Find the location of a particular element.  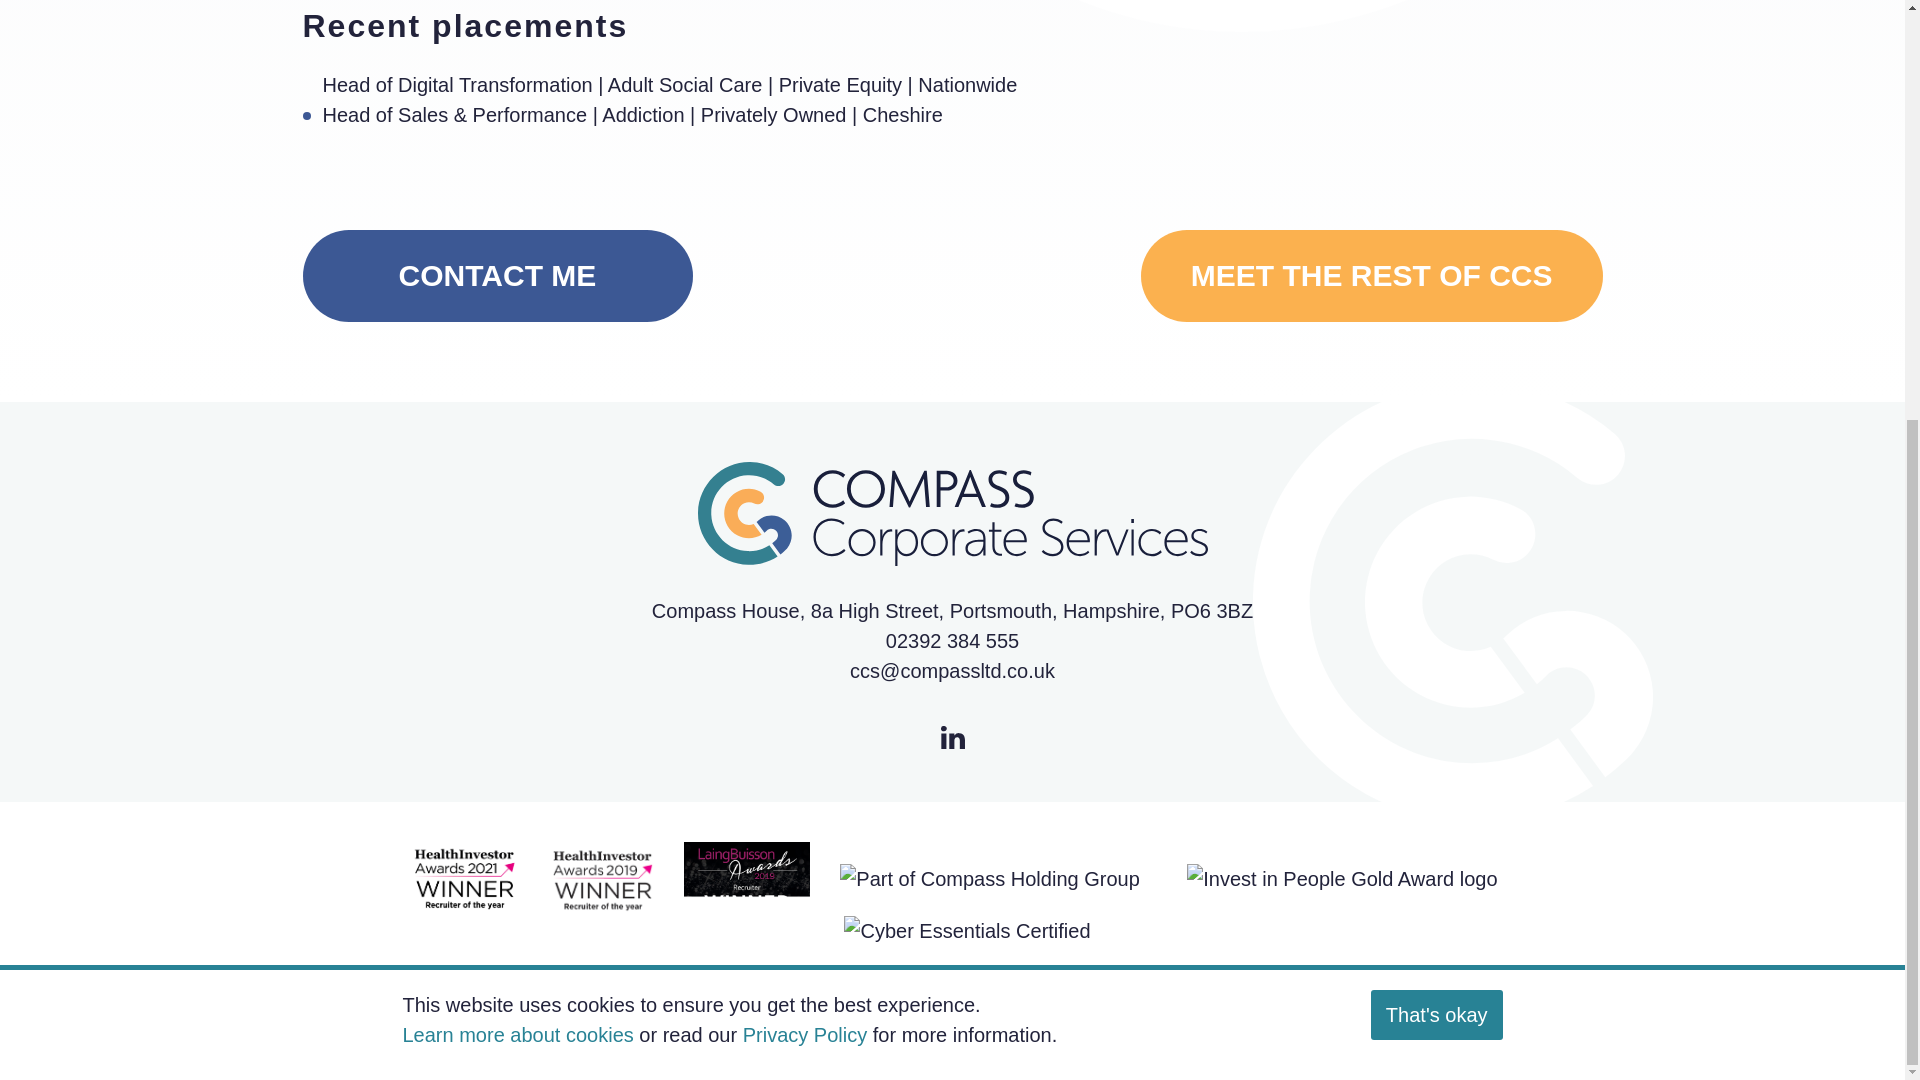

Privacy Policy is located at coordinates (952, 640).